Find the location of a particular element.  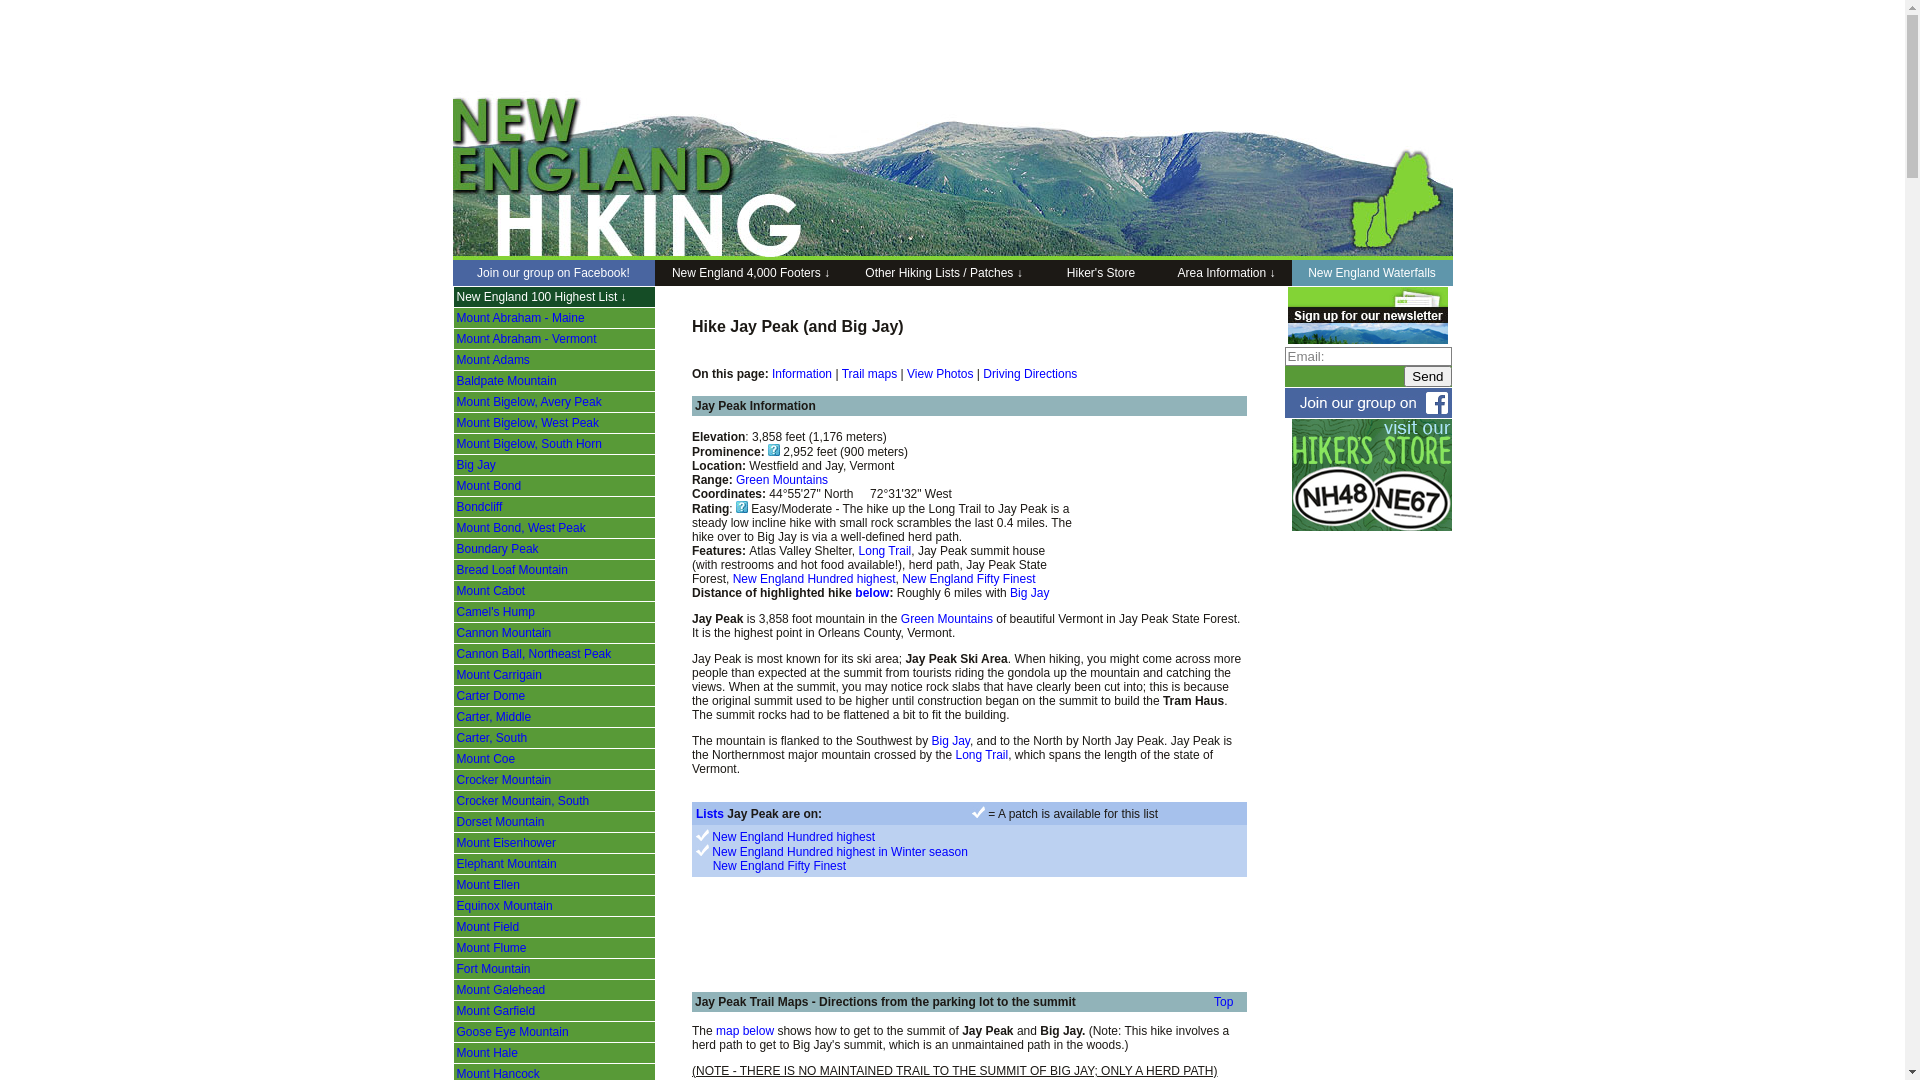

Bread Loaf Mountain is located at coordinates (512, 570).